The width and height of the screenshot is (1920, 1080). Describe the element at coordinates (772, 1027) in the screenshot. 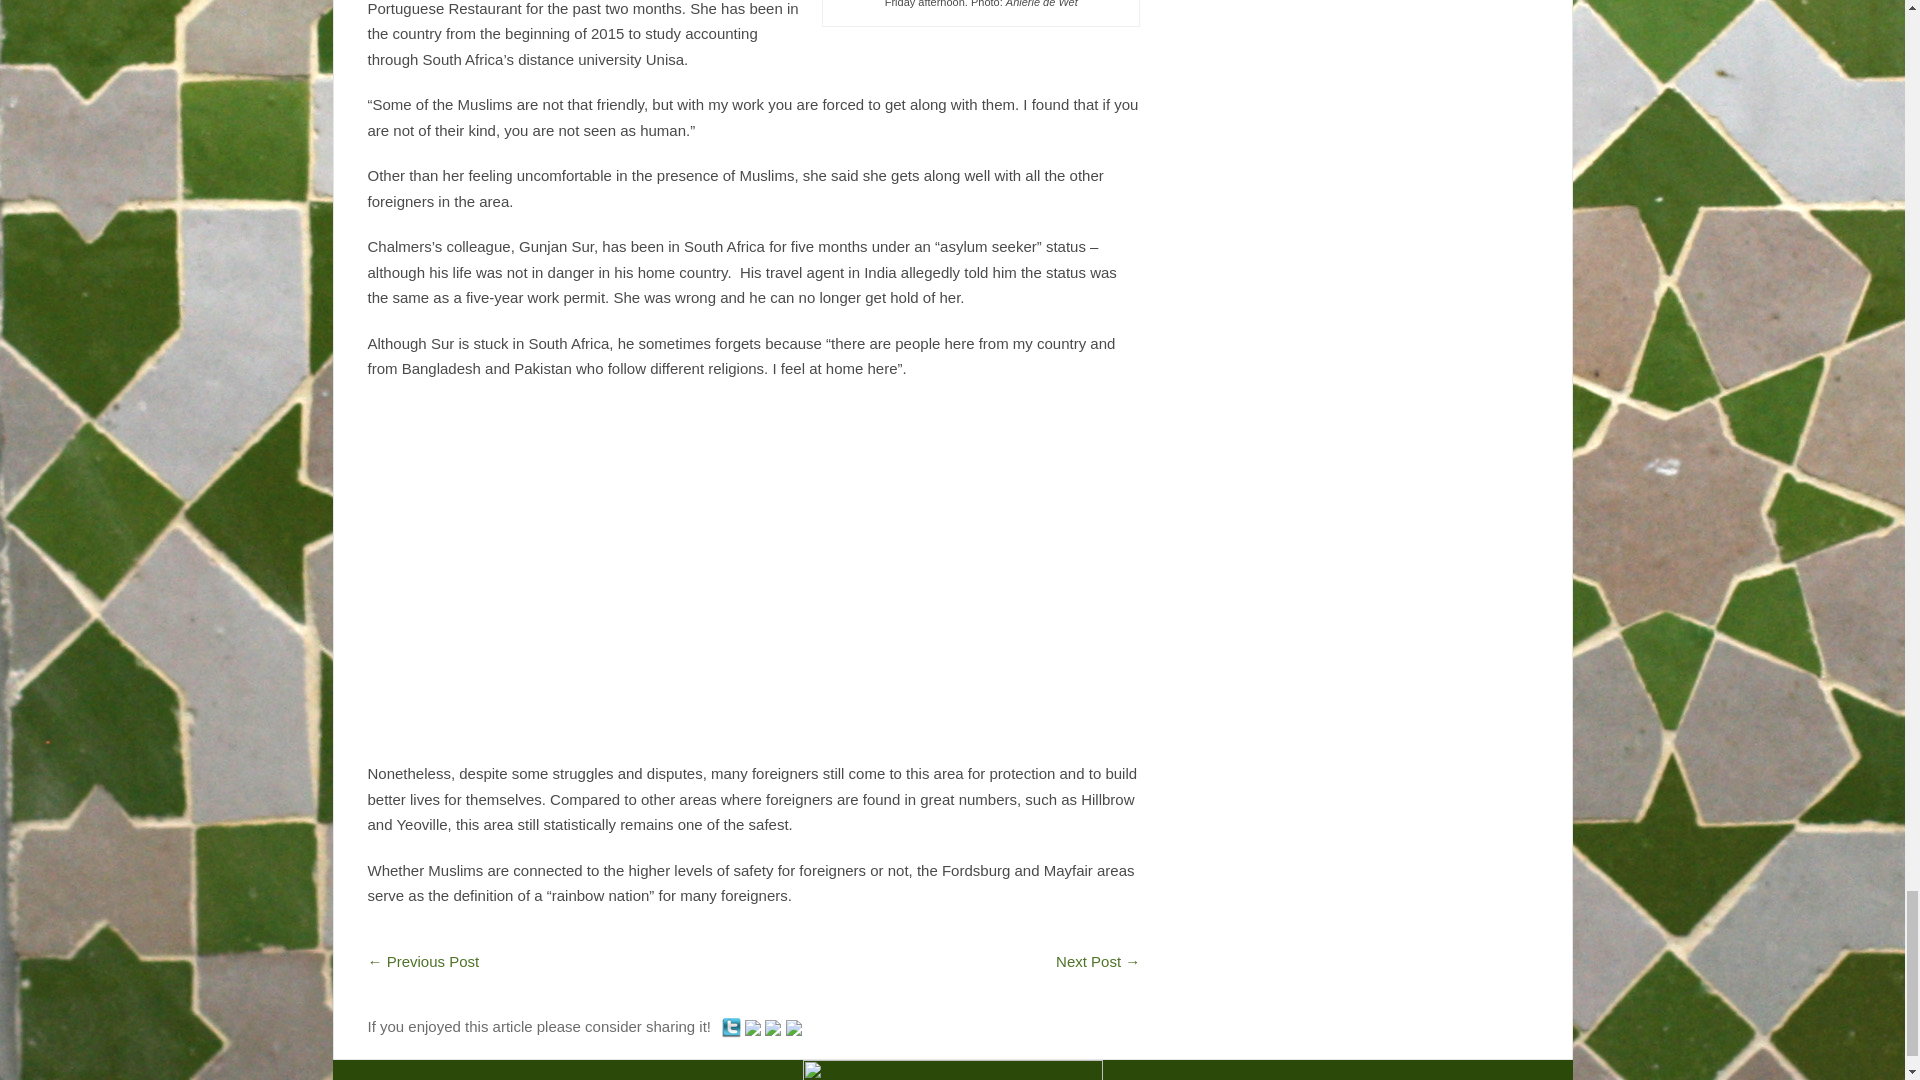

I see `facebook` at that location.